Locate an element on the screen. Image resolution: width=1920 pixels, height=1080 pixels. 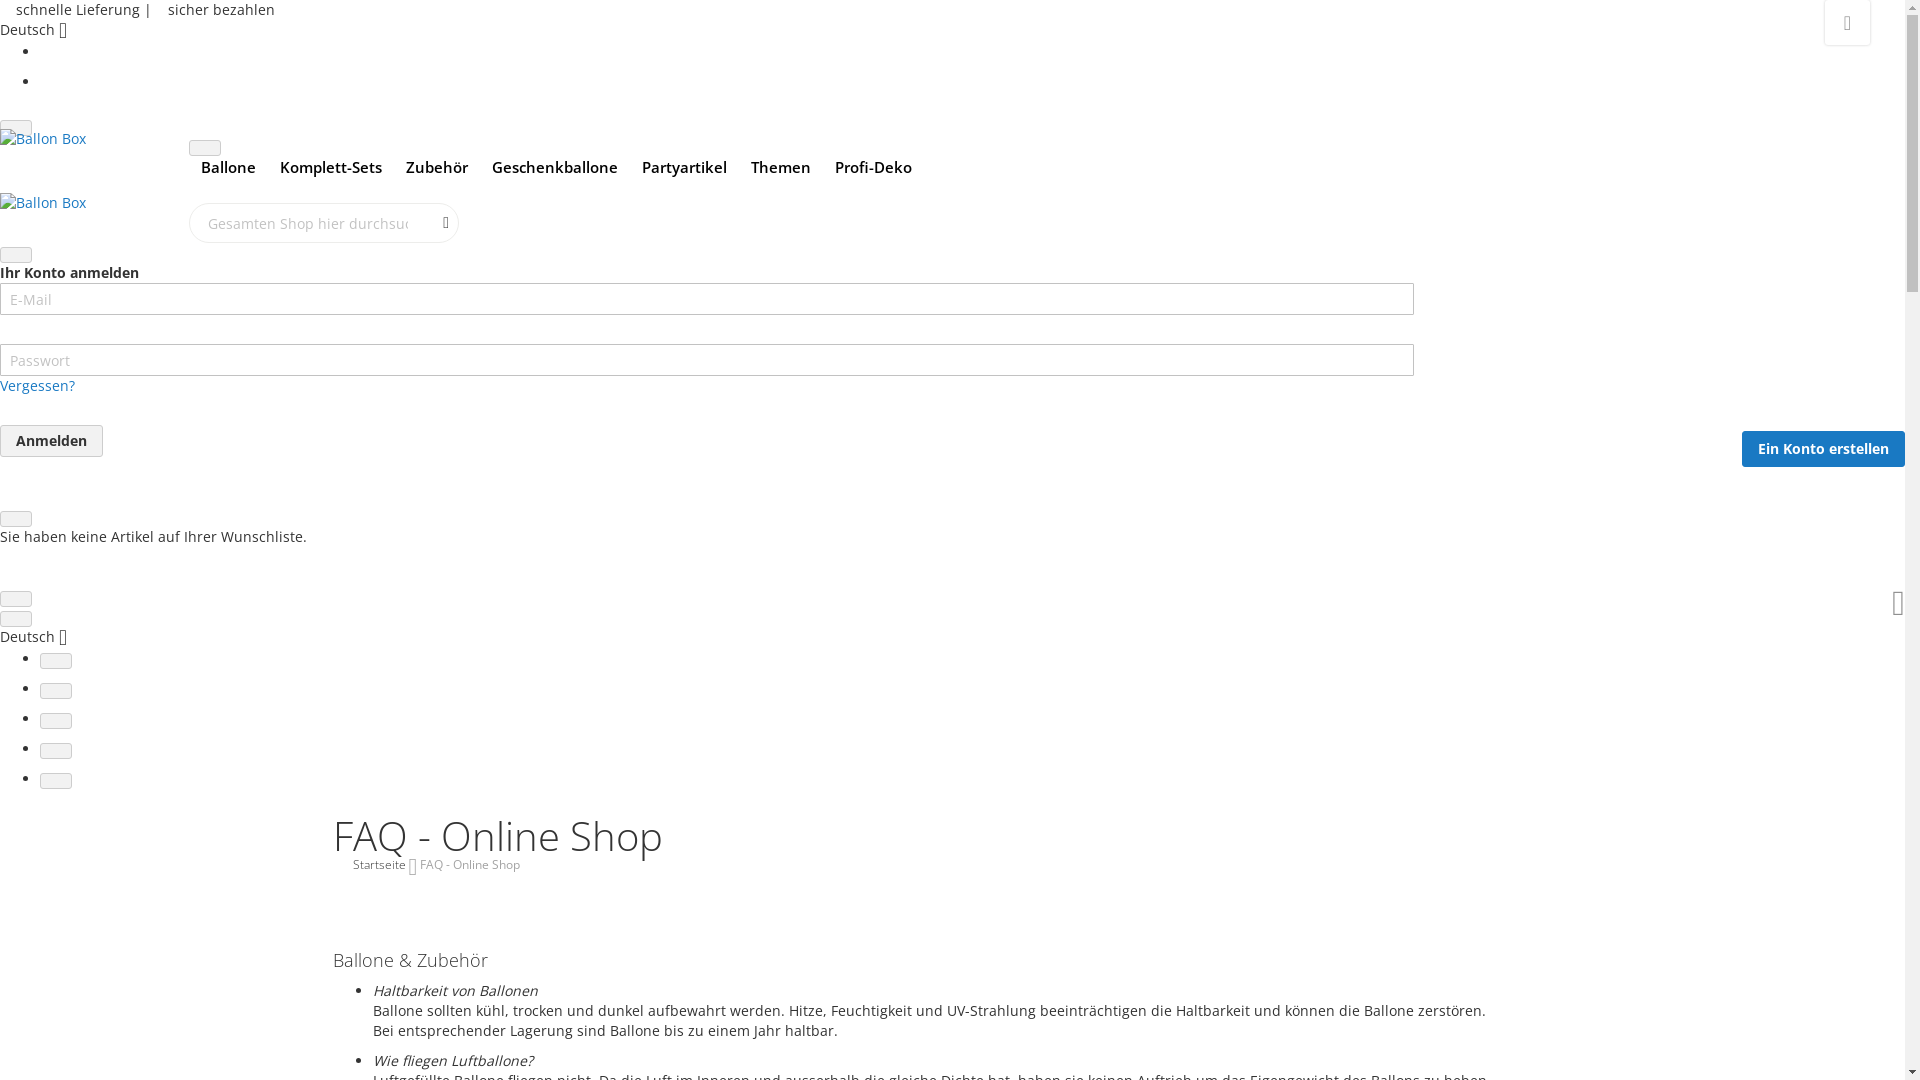
Ballone is located at coordinates (228, 168).